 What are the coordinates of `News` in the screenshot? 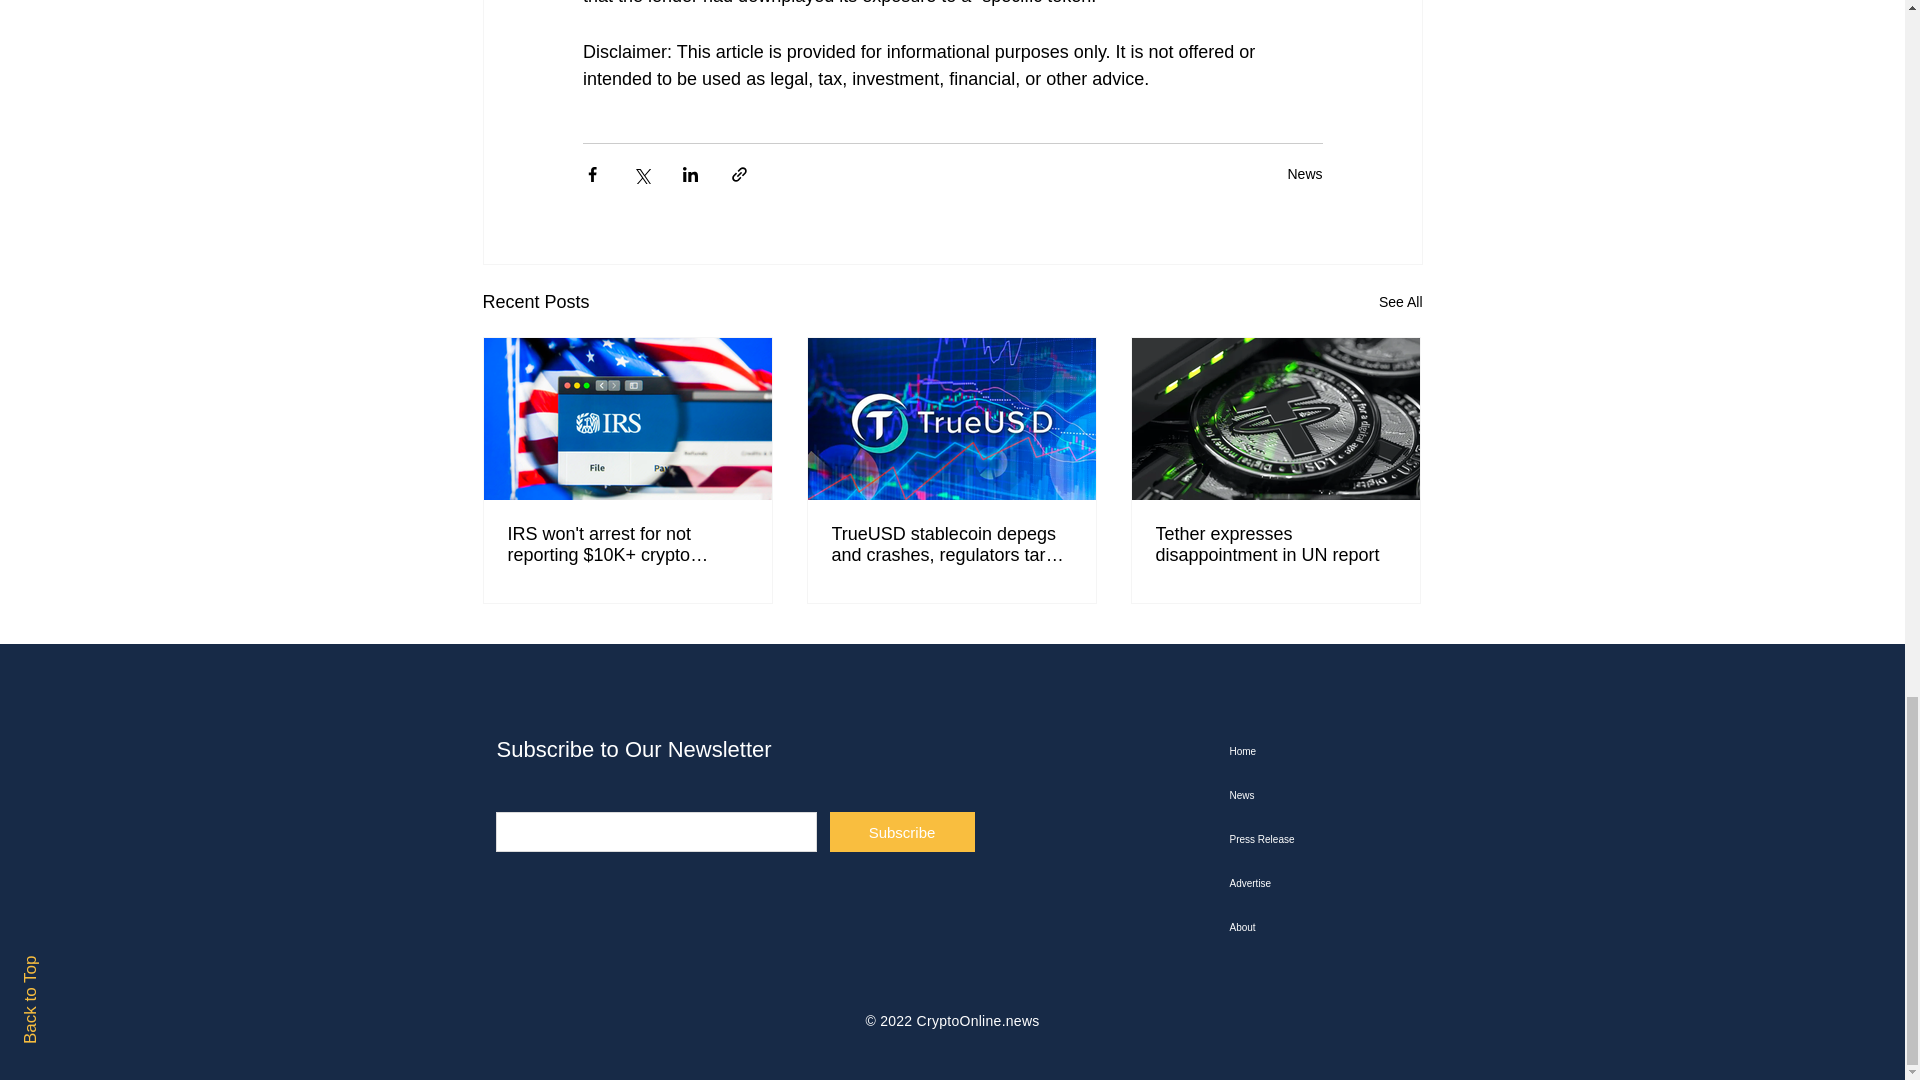 It's located at (1304, 174).